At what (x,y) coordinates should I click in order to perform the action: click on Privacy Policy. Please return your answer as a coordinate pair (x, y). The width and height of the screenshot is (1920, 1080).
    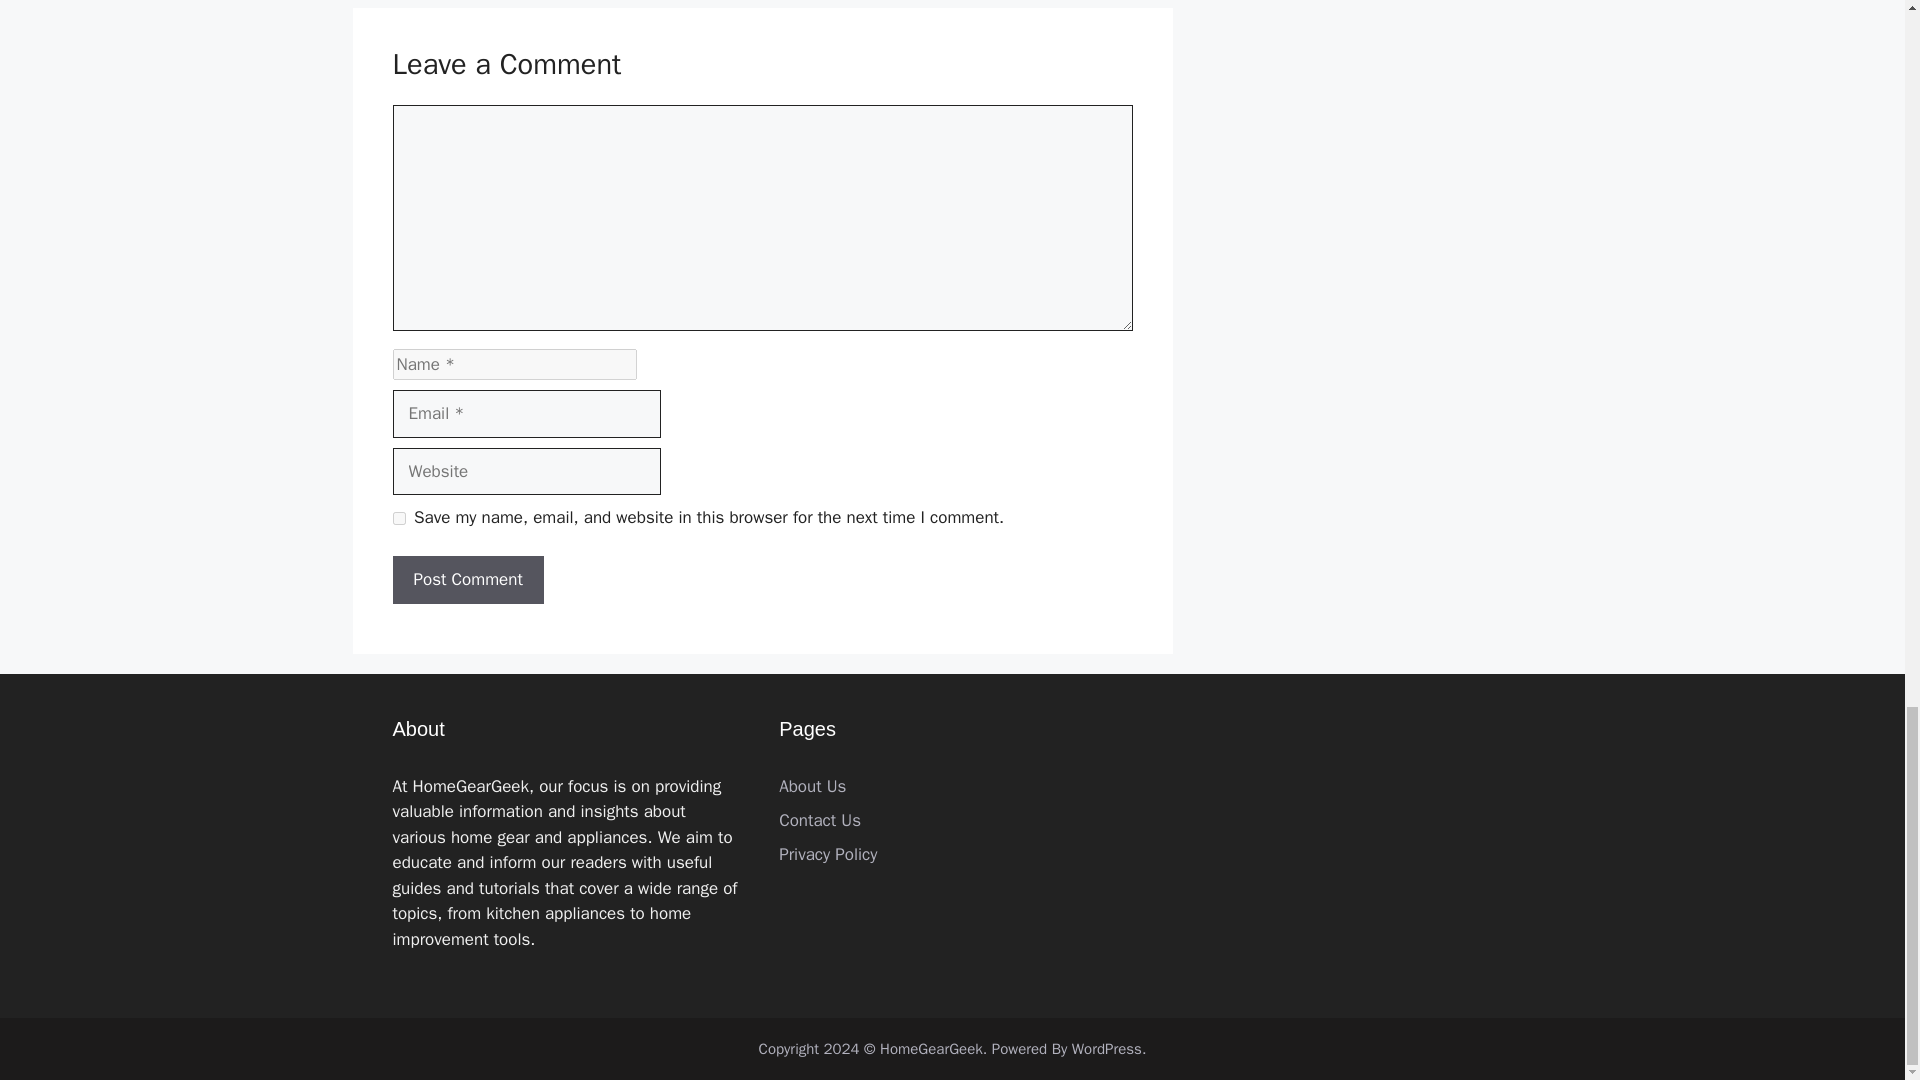
    Looking at the image, I should click on (828, 854).